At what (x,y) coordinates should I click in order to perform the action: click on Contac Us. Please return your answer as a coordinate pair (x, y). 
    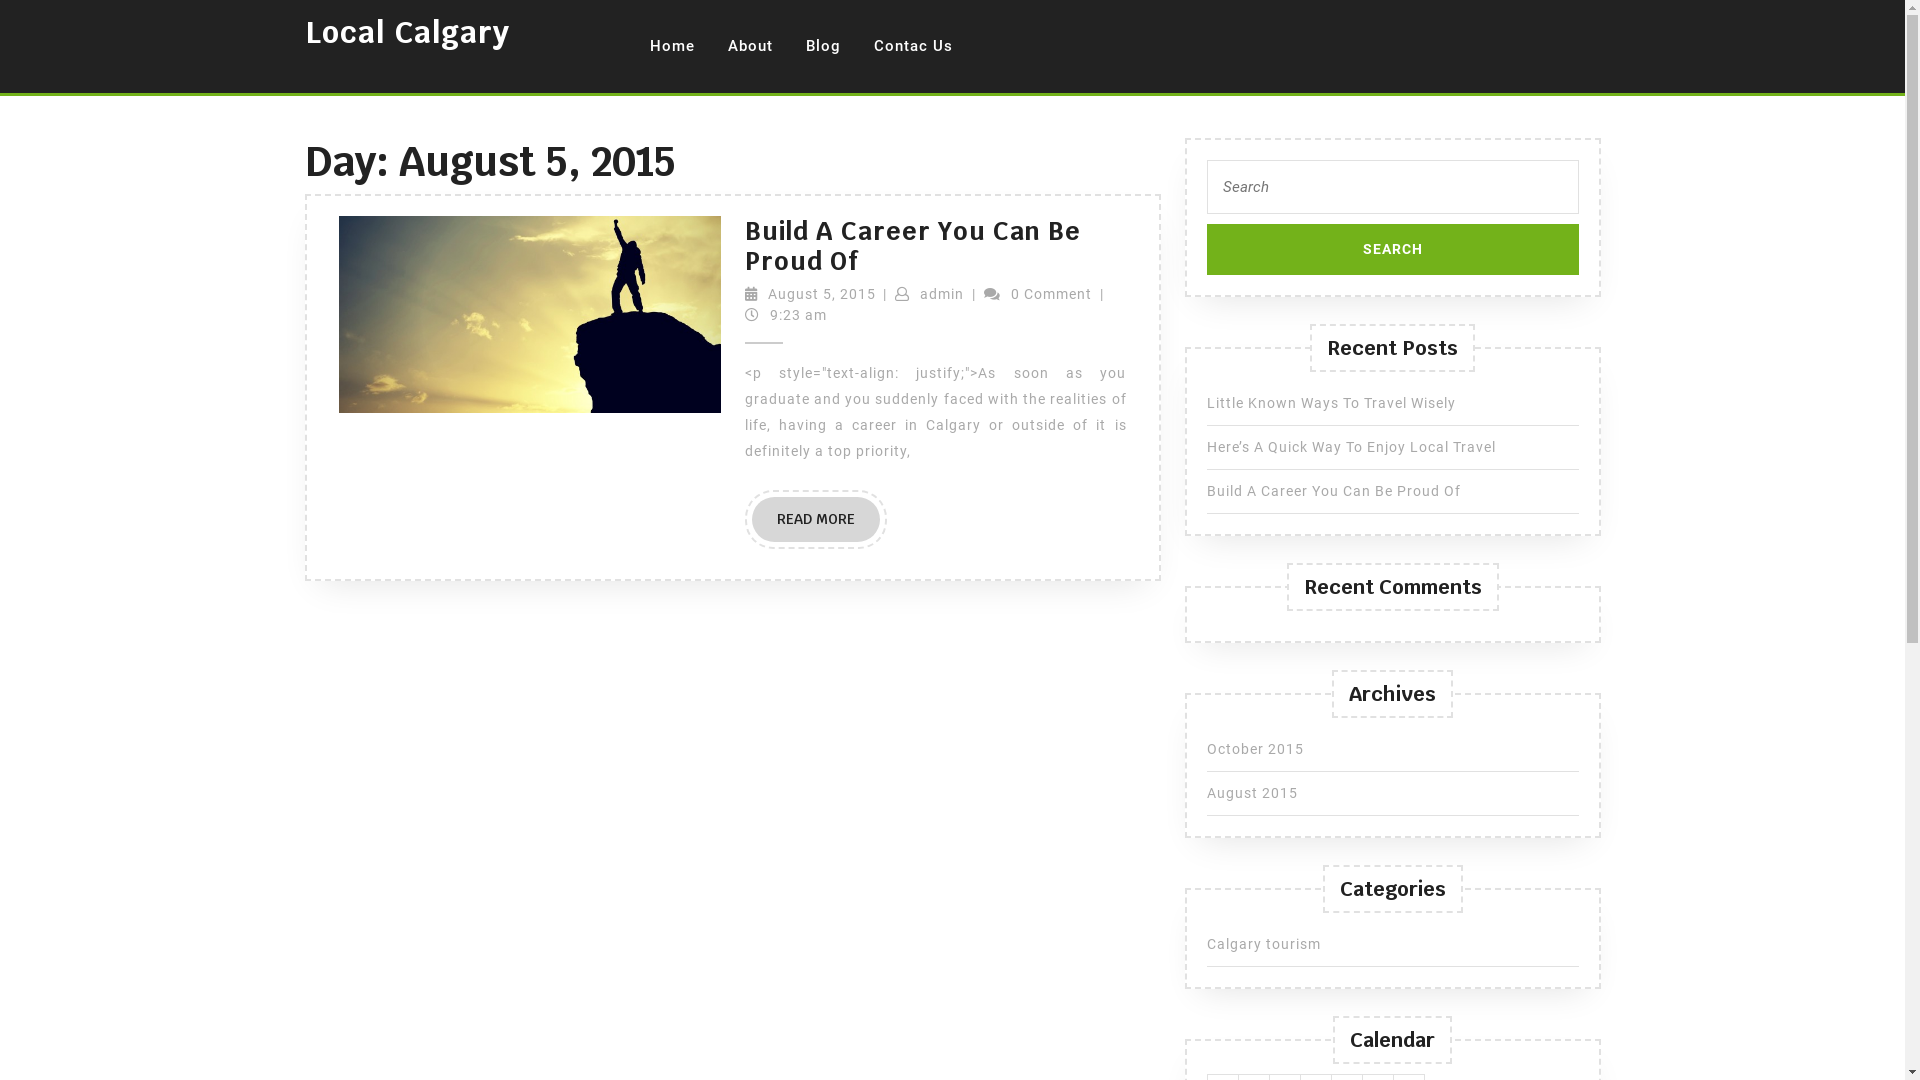
    Looking at the image, I should click on (912, 46).